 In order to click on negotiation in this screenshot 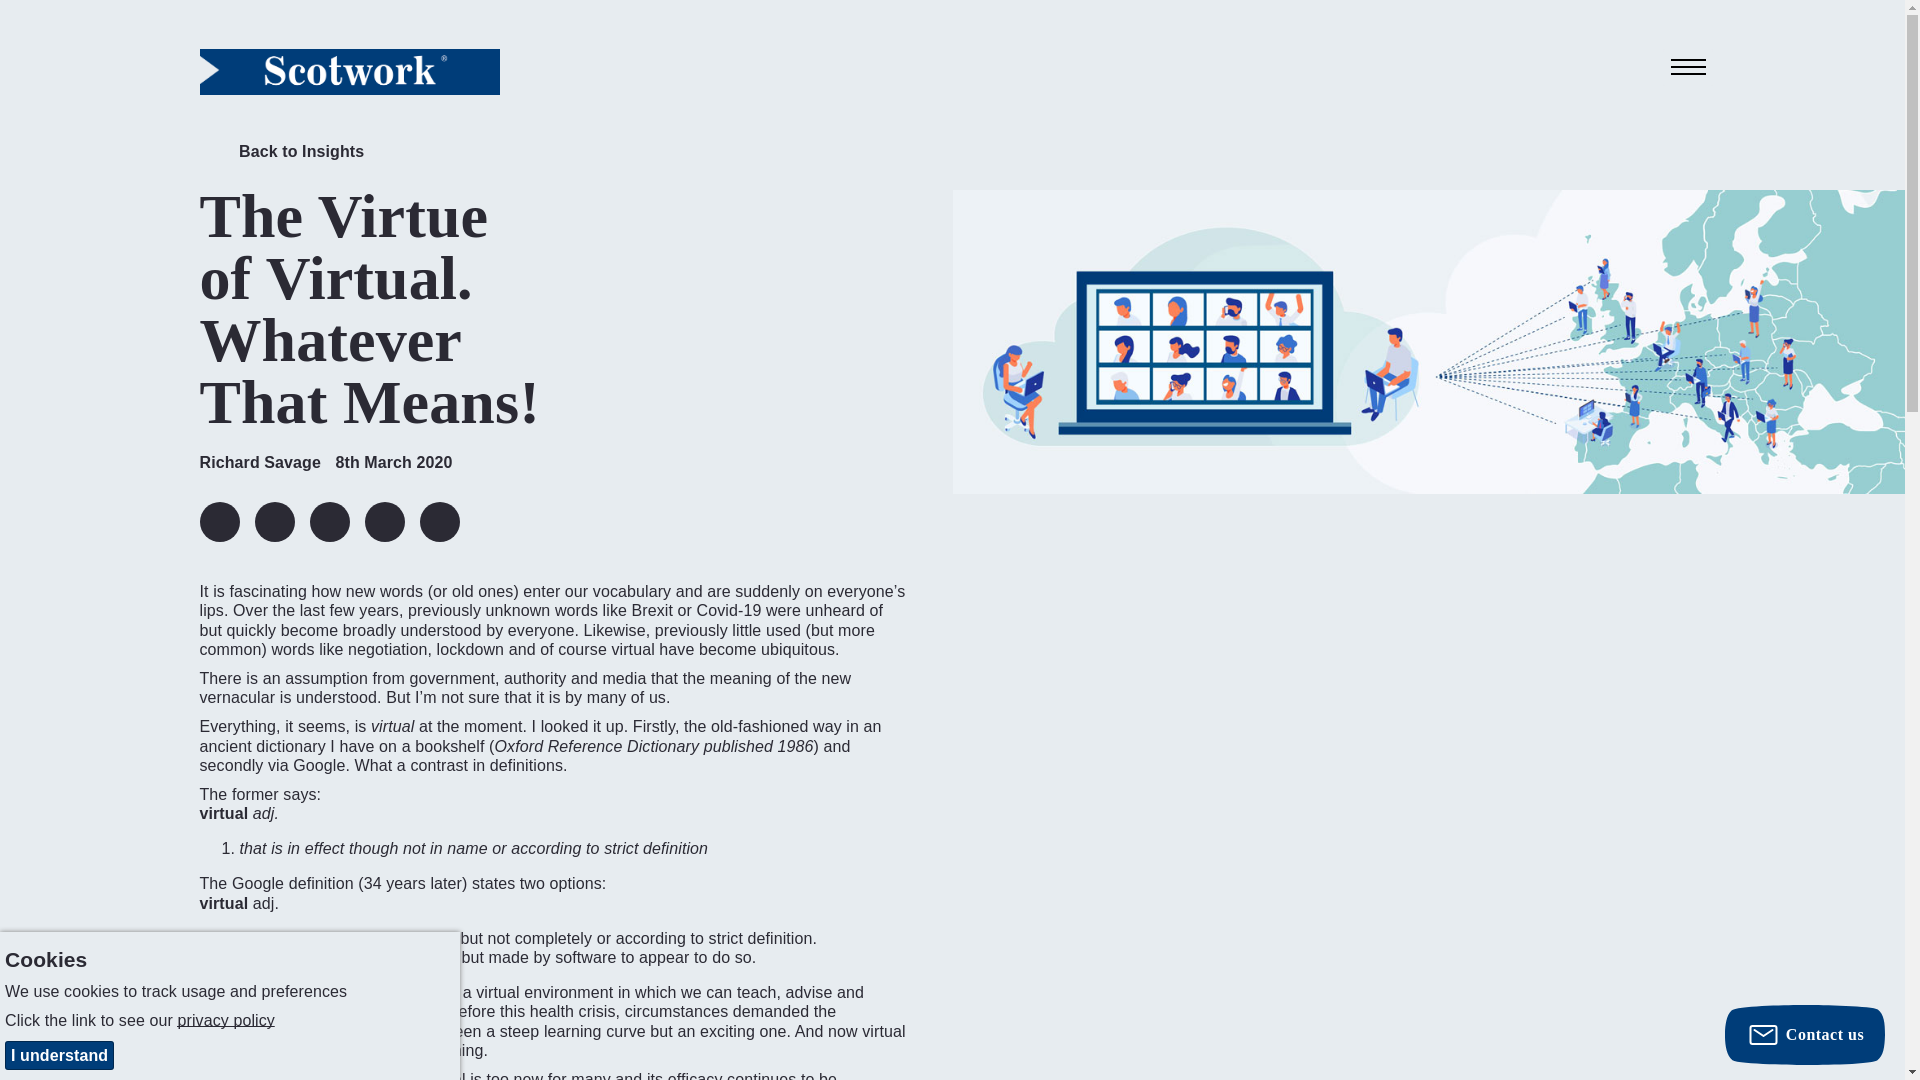, I will do `click(386, 649)`.